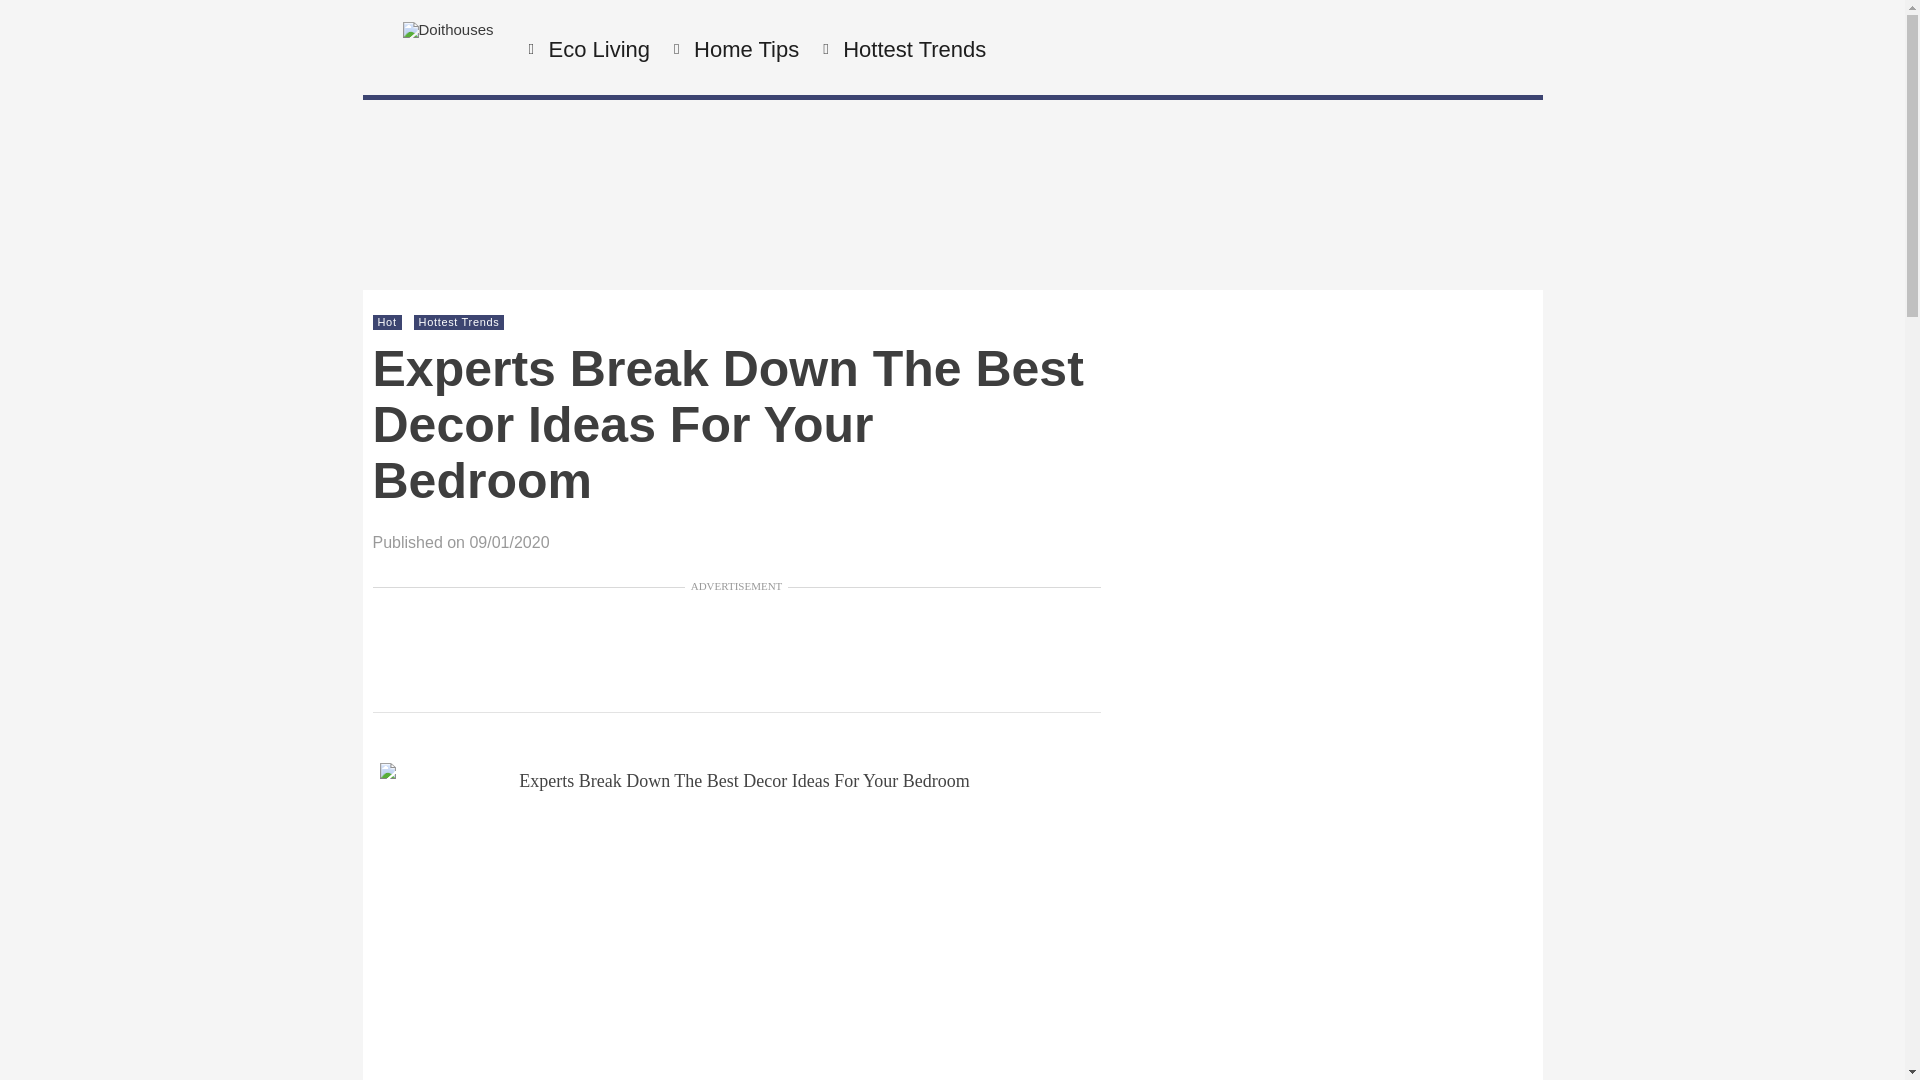  Describe the element at coordinates (744, 50) in the screenshot. I see `Home Tips` at that location.